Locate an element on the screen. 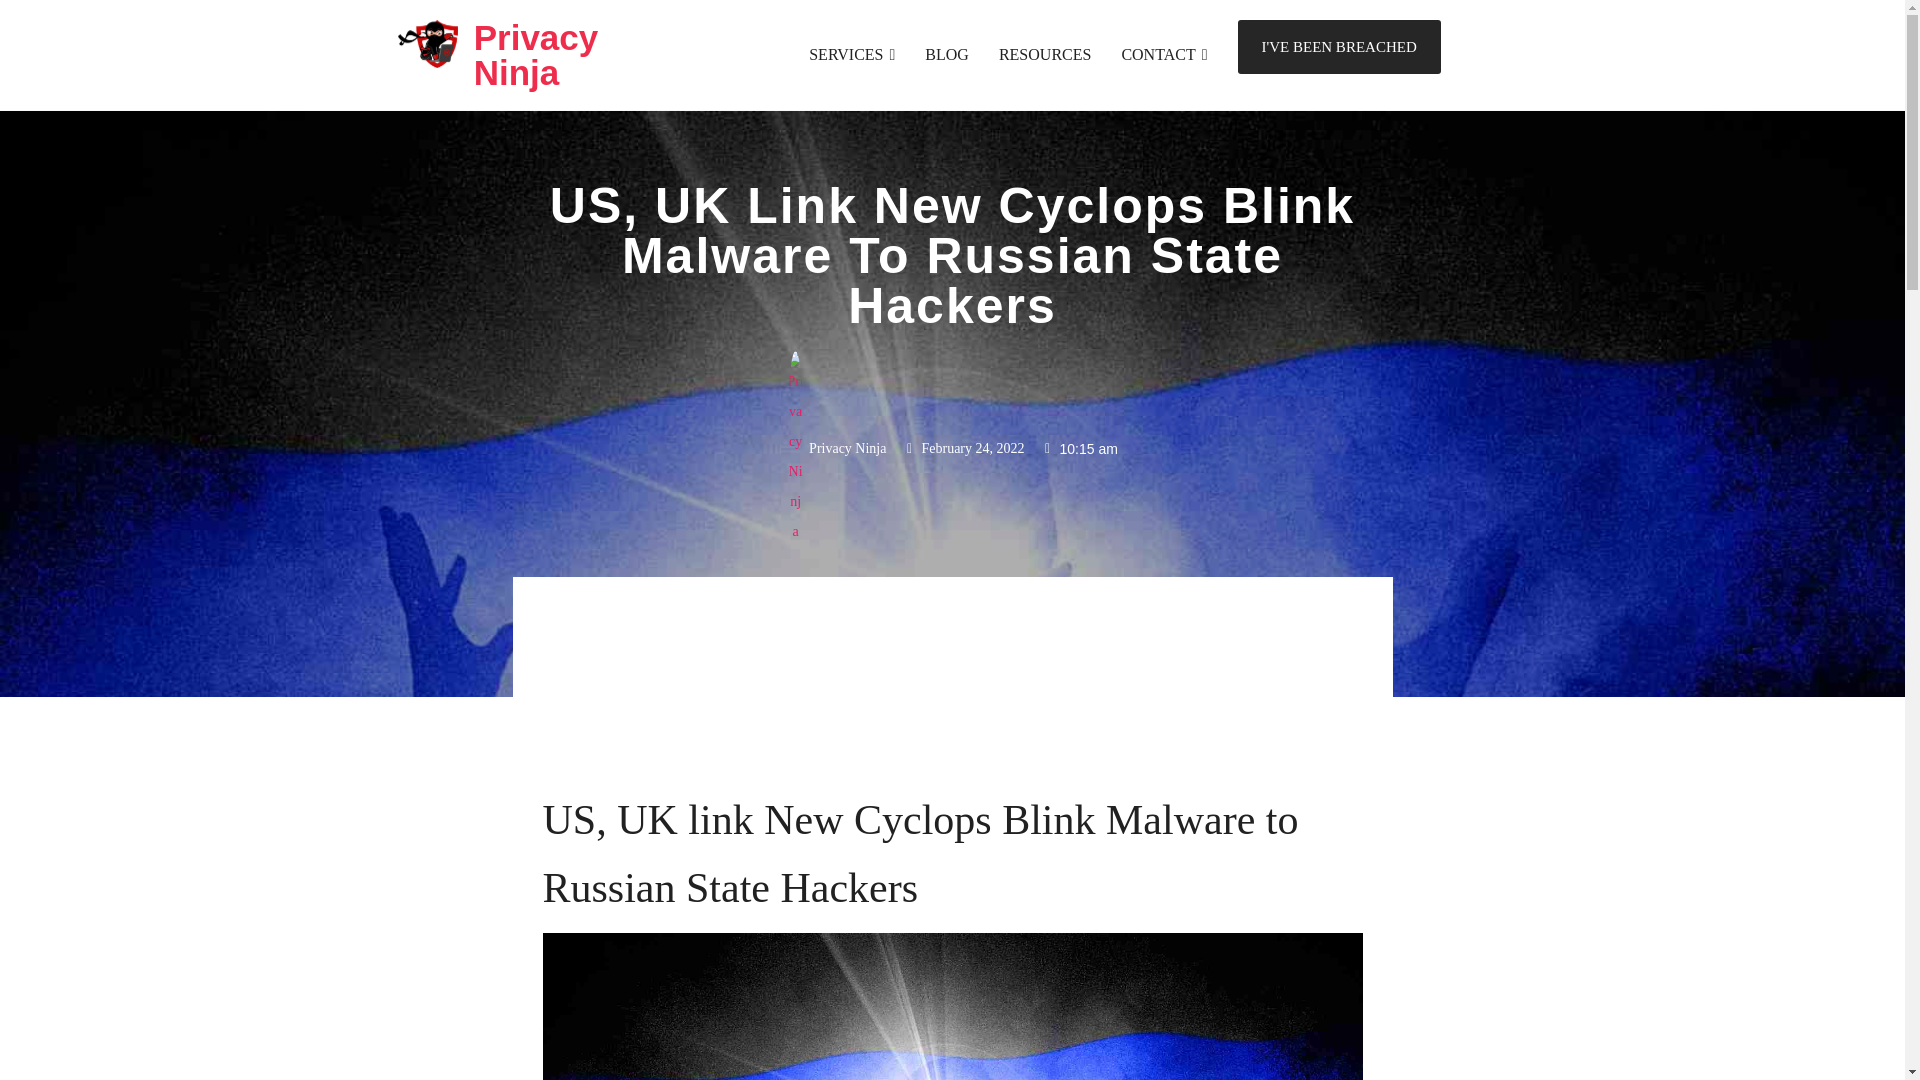 The width and height of the screenshot is (1920, 1080). February 24, 2022 is located at coordinates (962, 449).